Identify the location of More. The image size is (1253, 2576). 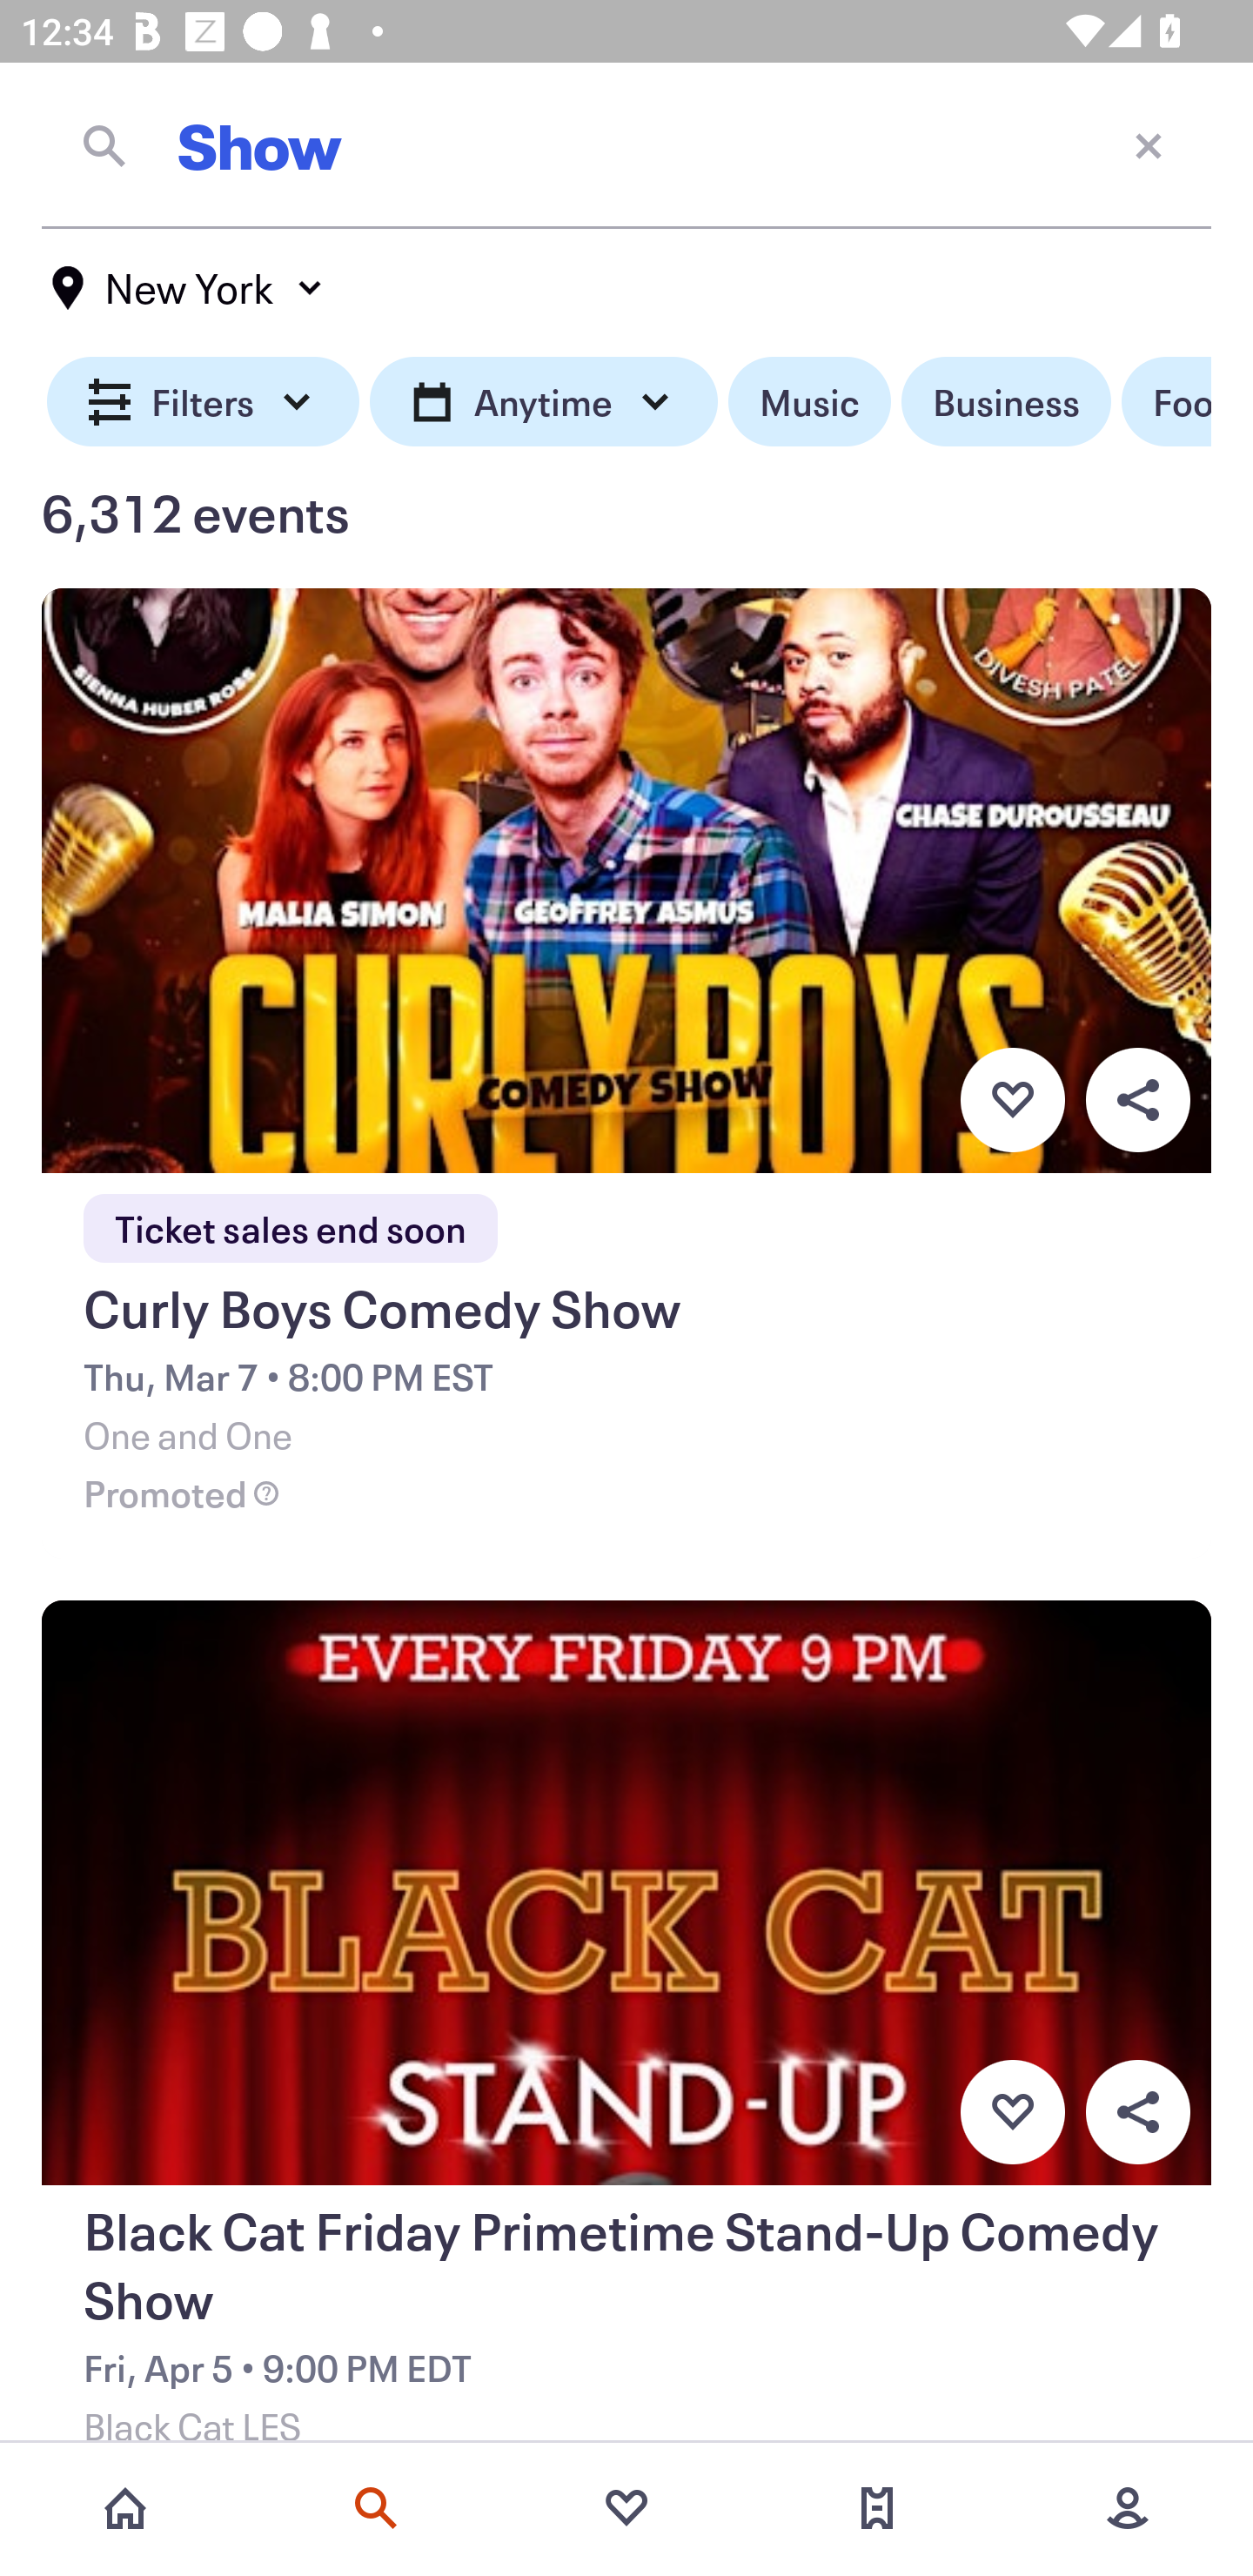
(1128, 2508).